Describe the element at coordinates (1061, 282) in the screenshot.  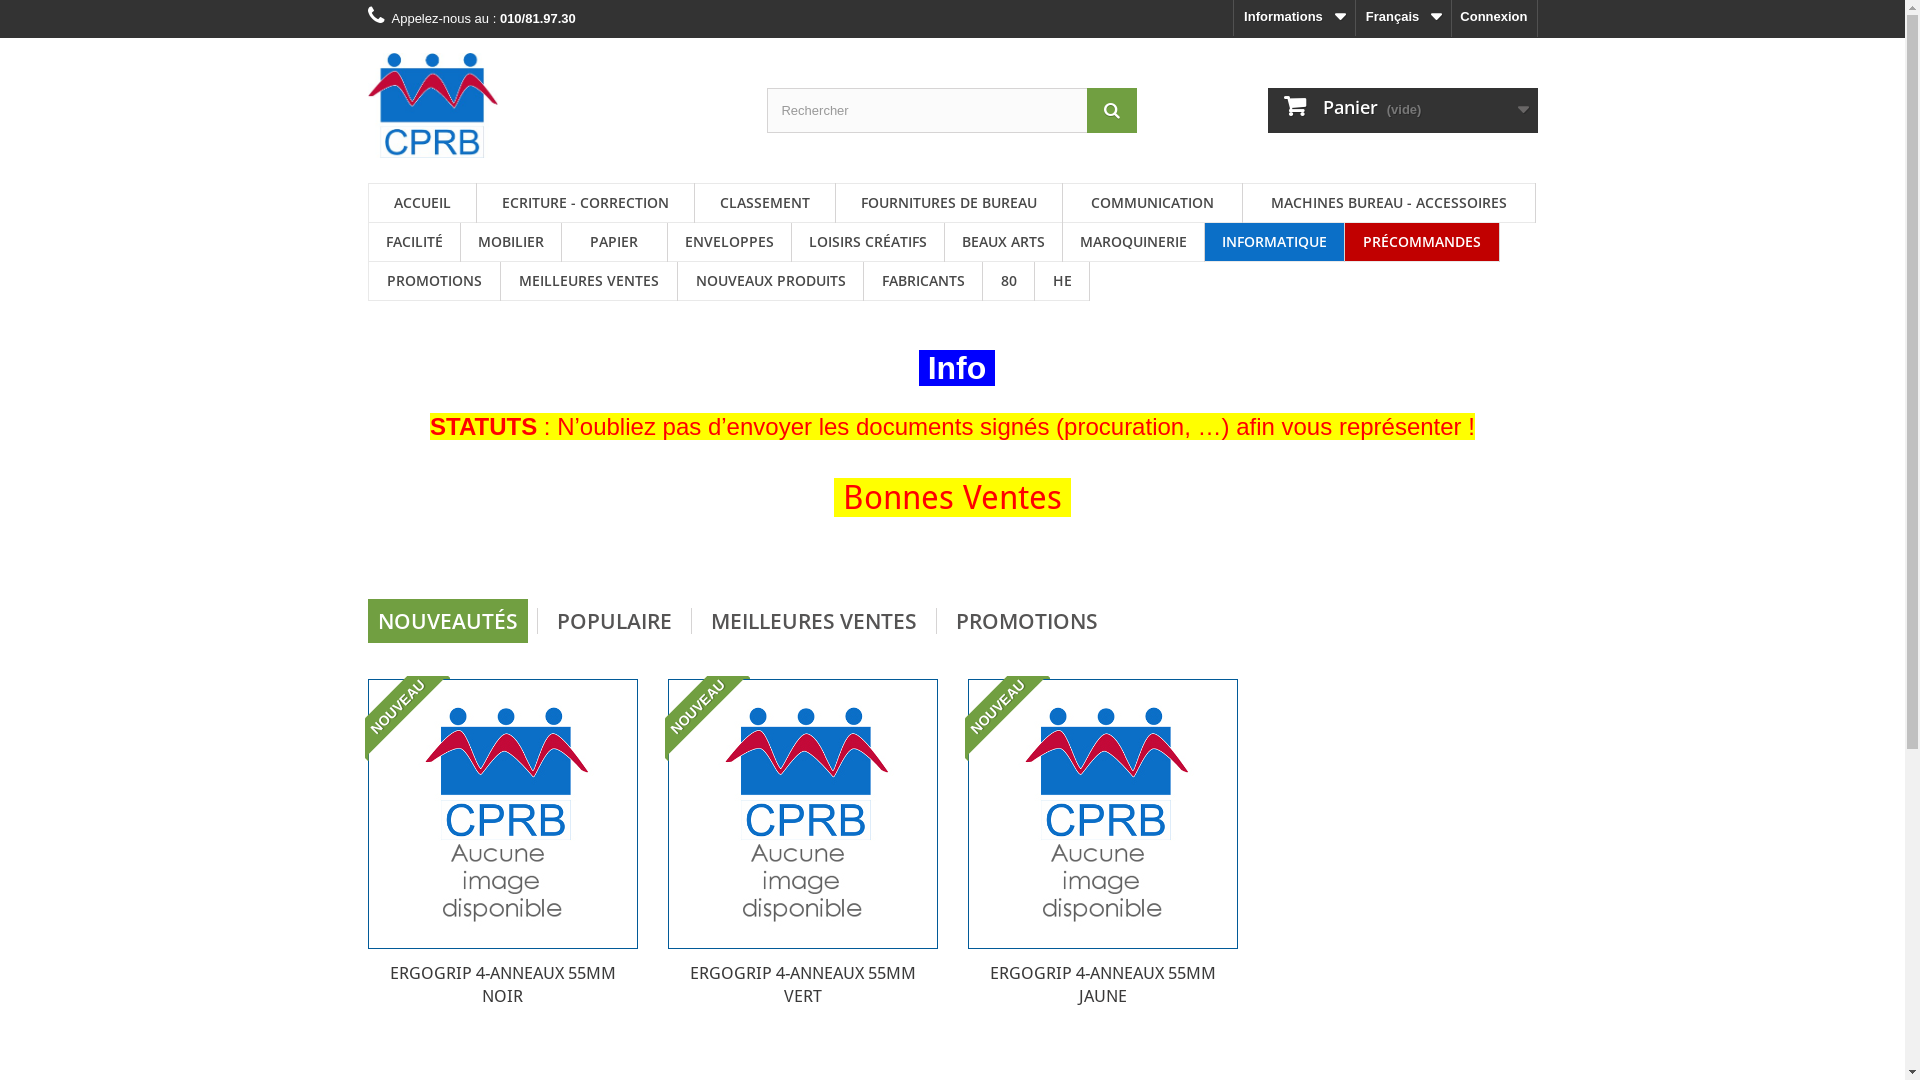
I see `HE` at that location.